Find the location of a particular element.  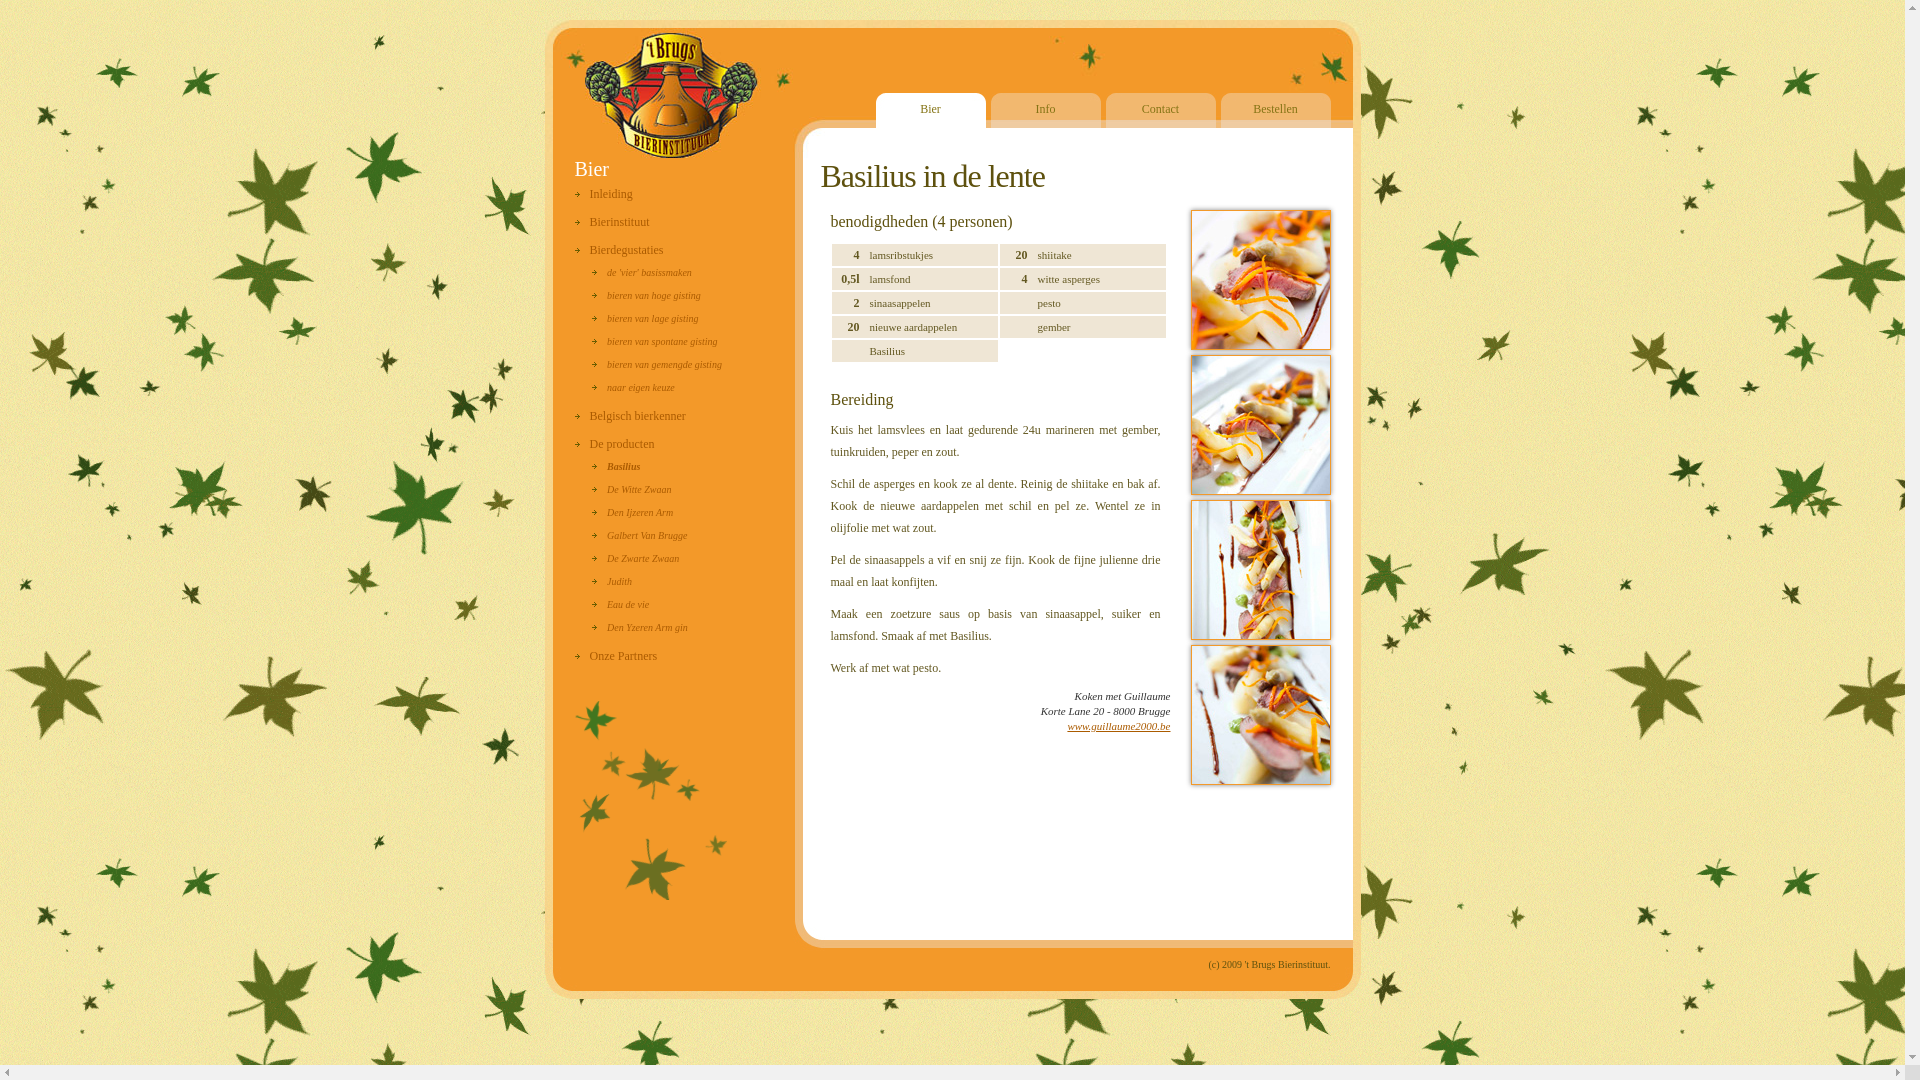

bieren van hoge gisting is located at coordinates (646, 296).